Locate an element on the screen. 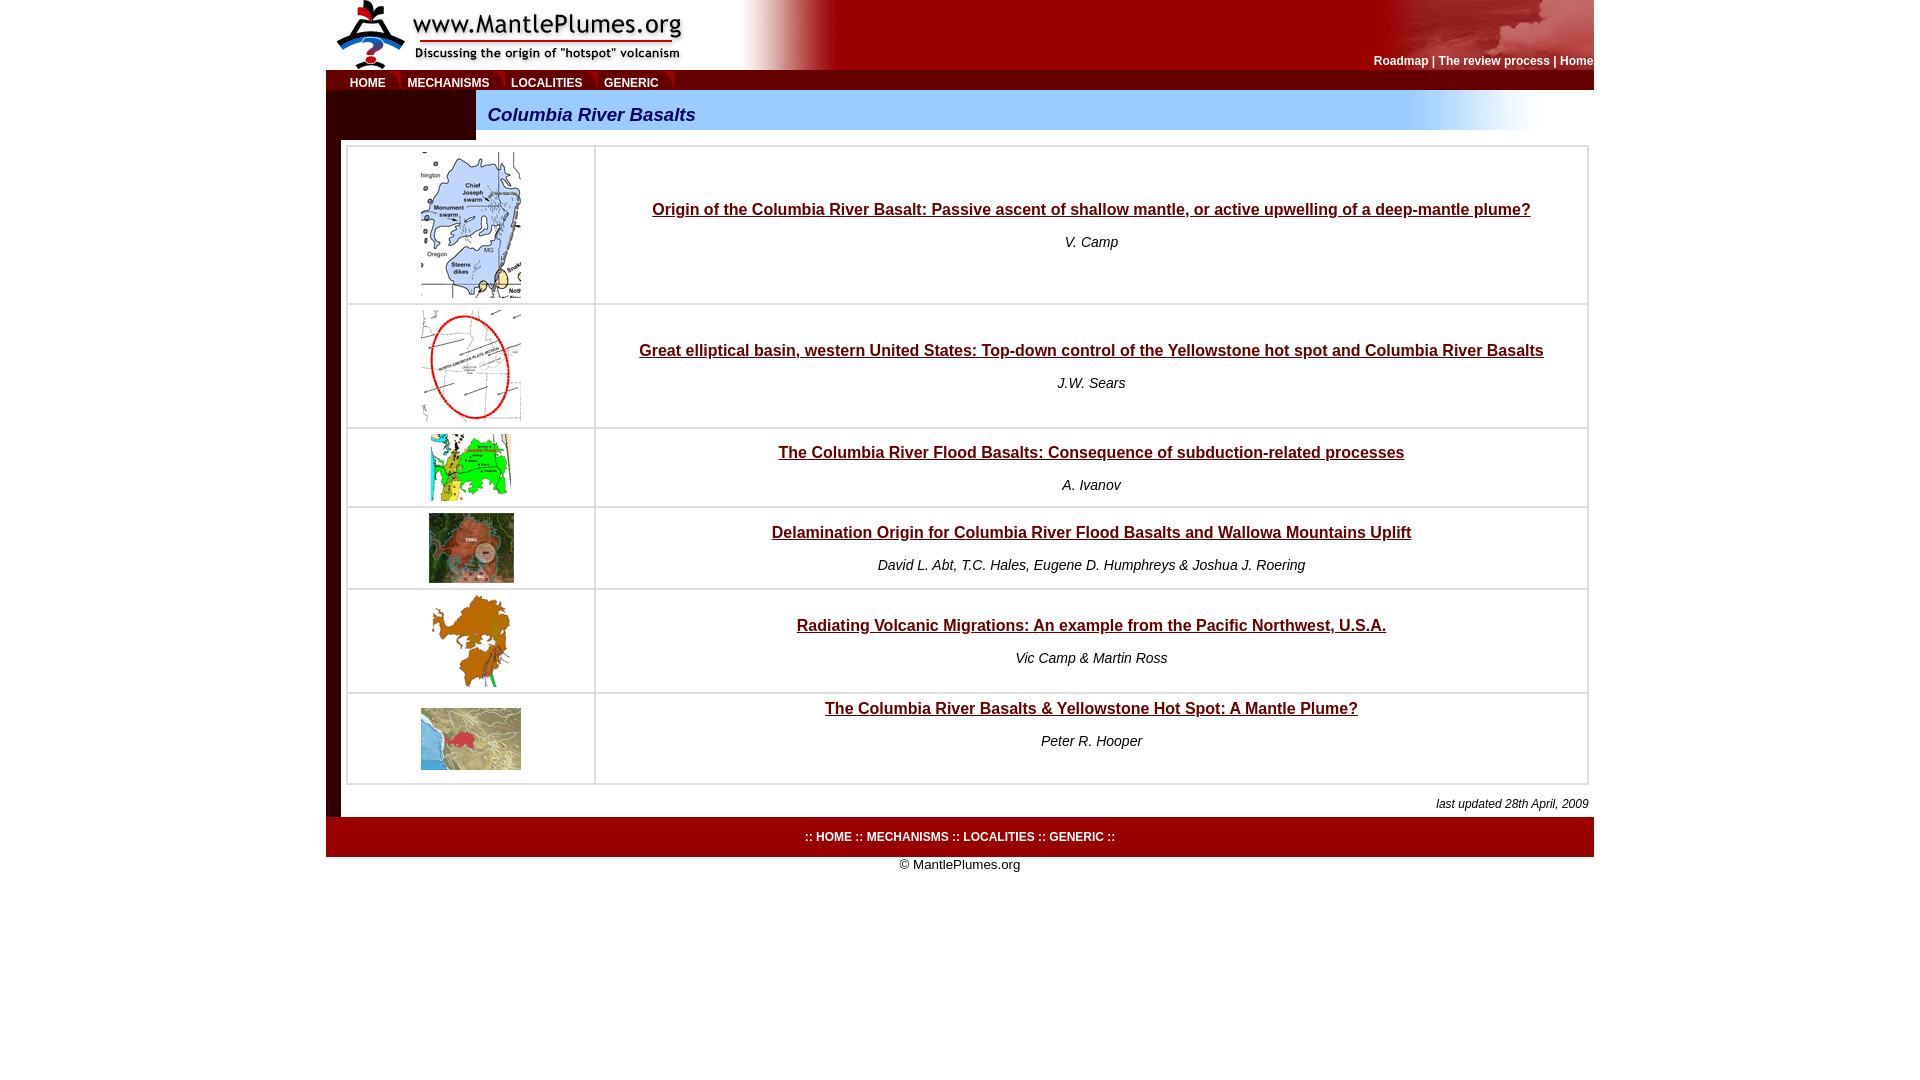 The height and width of the screenshot is (1080, 1920). MECHANISMS is located at coordinates (448, 82).